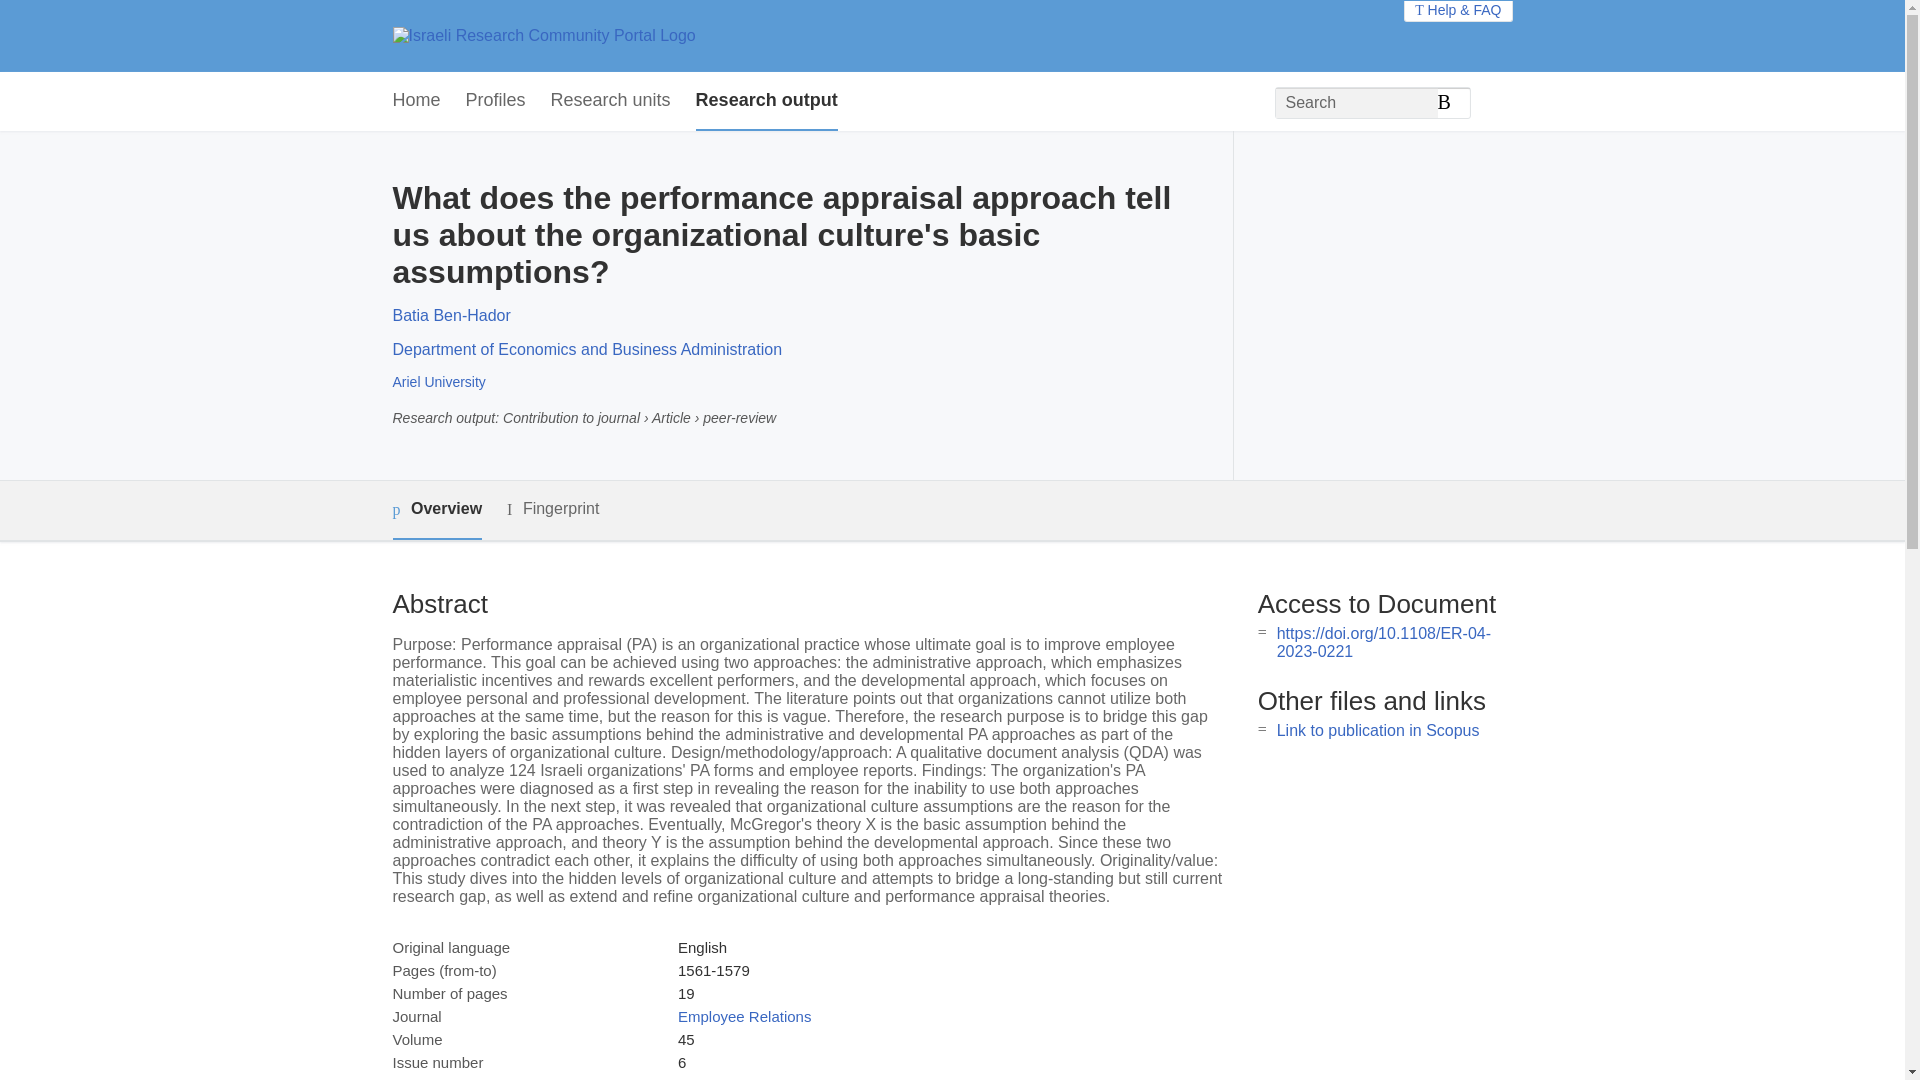 Image resolution: width=1920 pixels, height=1080 pixels. I want to click on Profiles, so click(496, 101).